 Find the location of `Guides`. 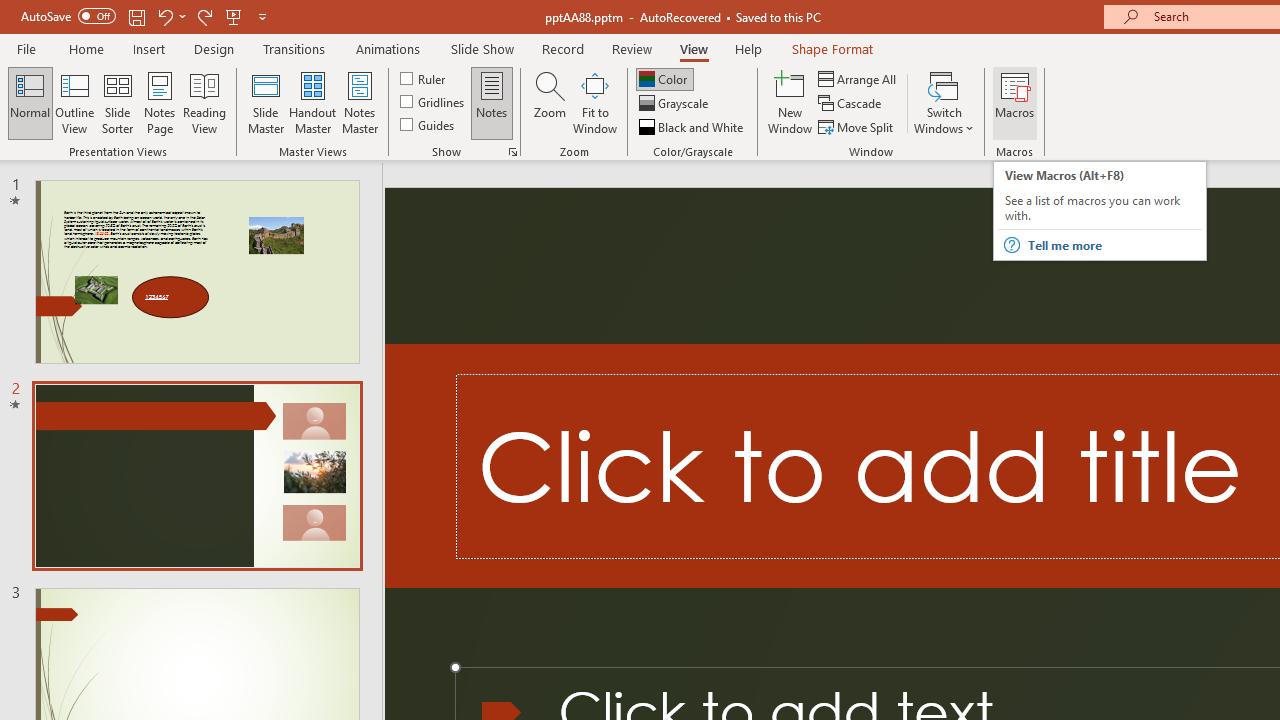

Guides is located at coordinates (428, 124).